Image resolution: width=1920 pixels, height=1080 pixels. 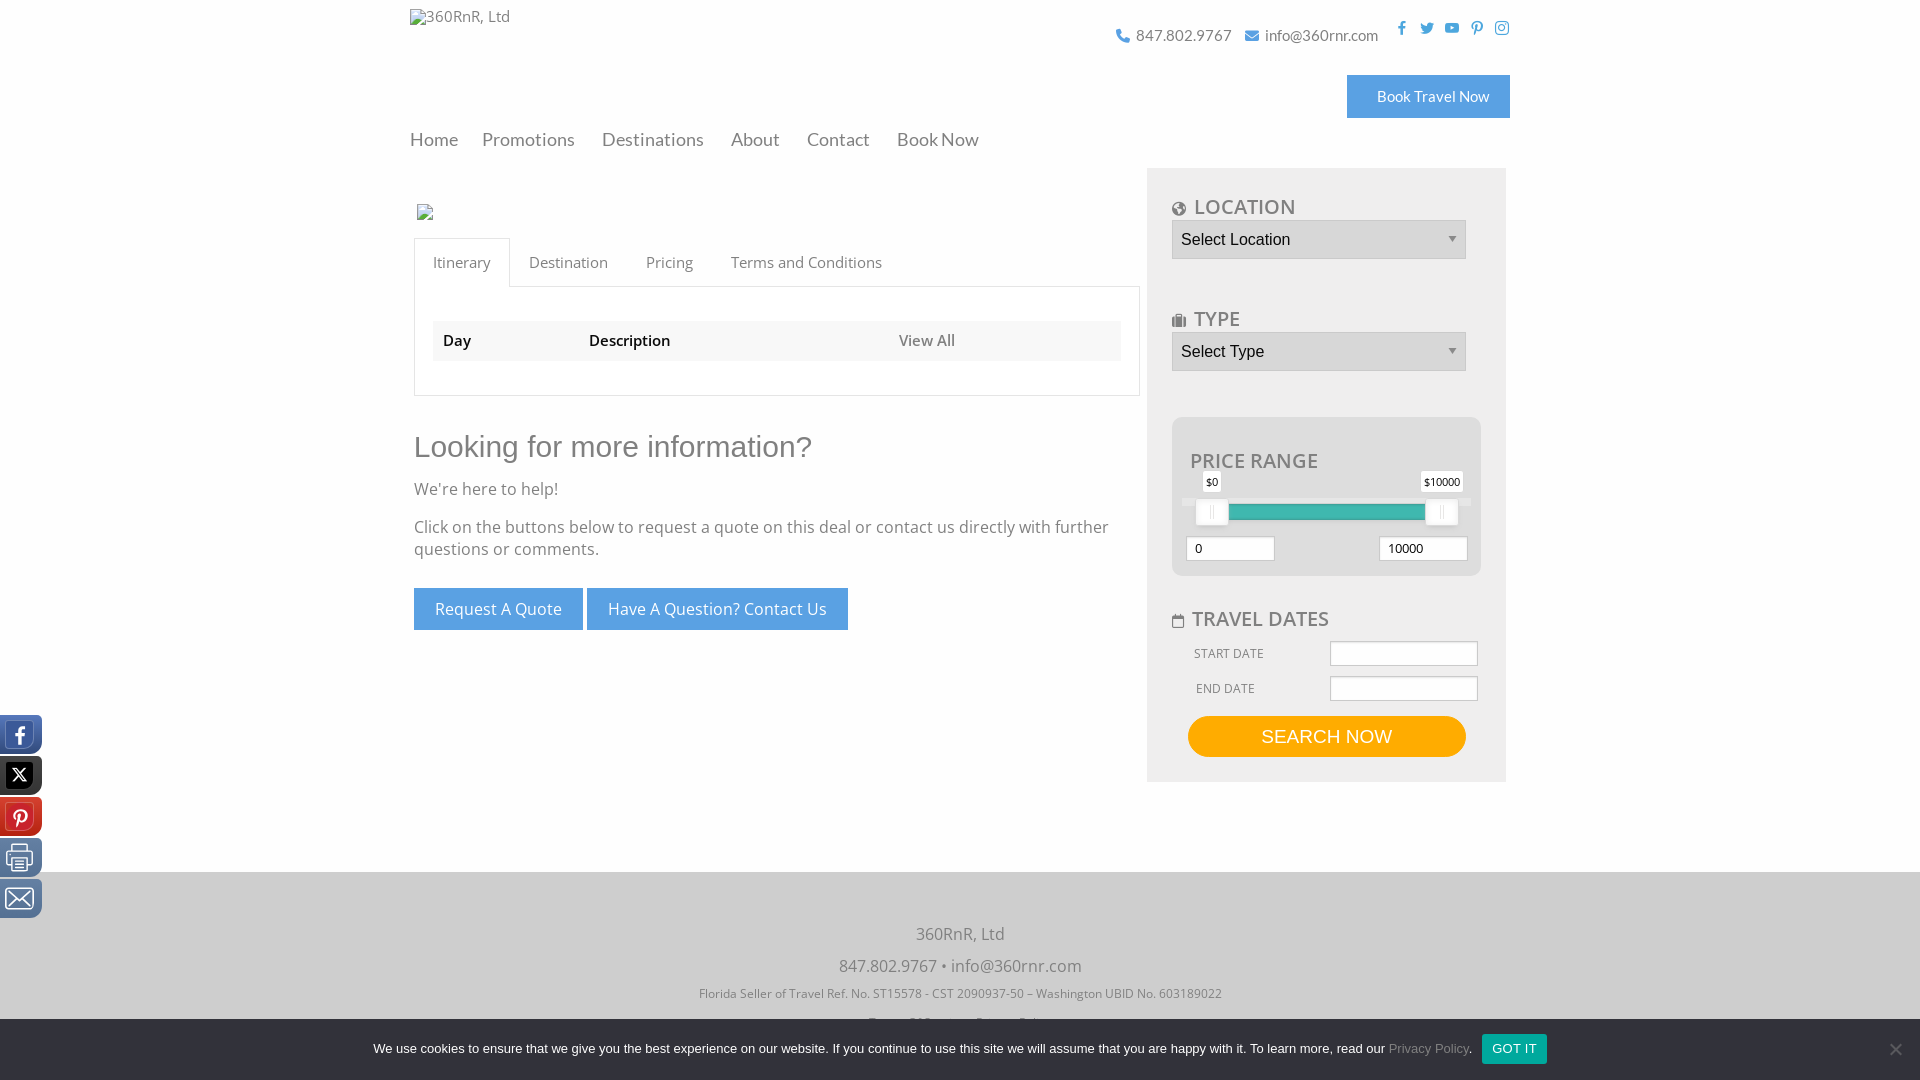 What do you see at coordinates (1895, 1049) in the screenshot?
I see `No` at bounding box center [1895, 1049].